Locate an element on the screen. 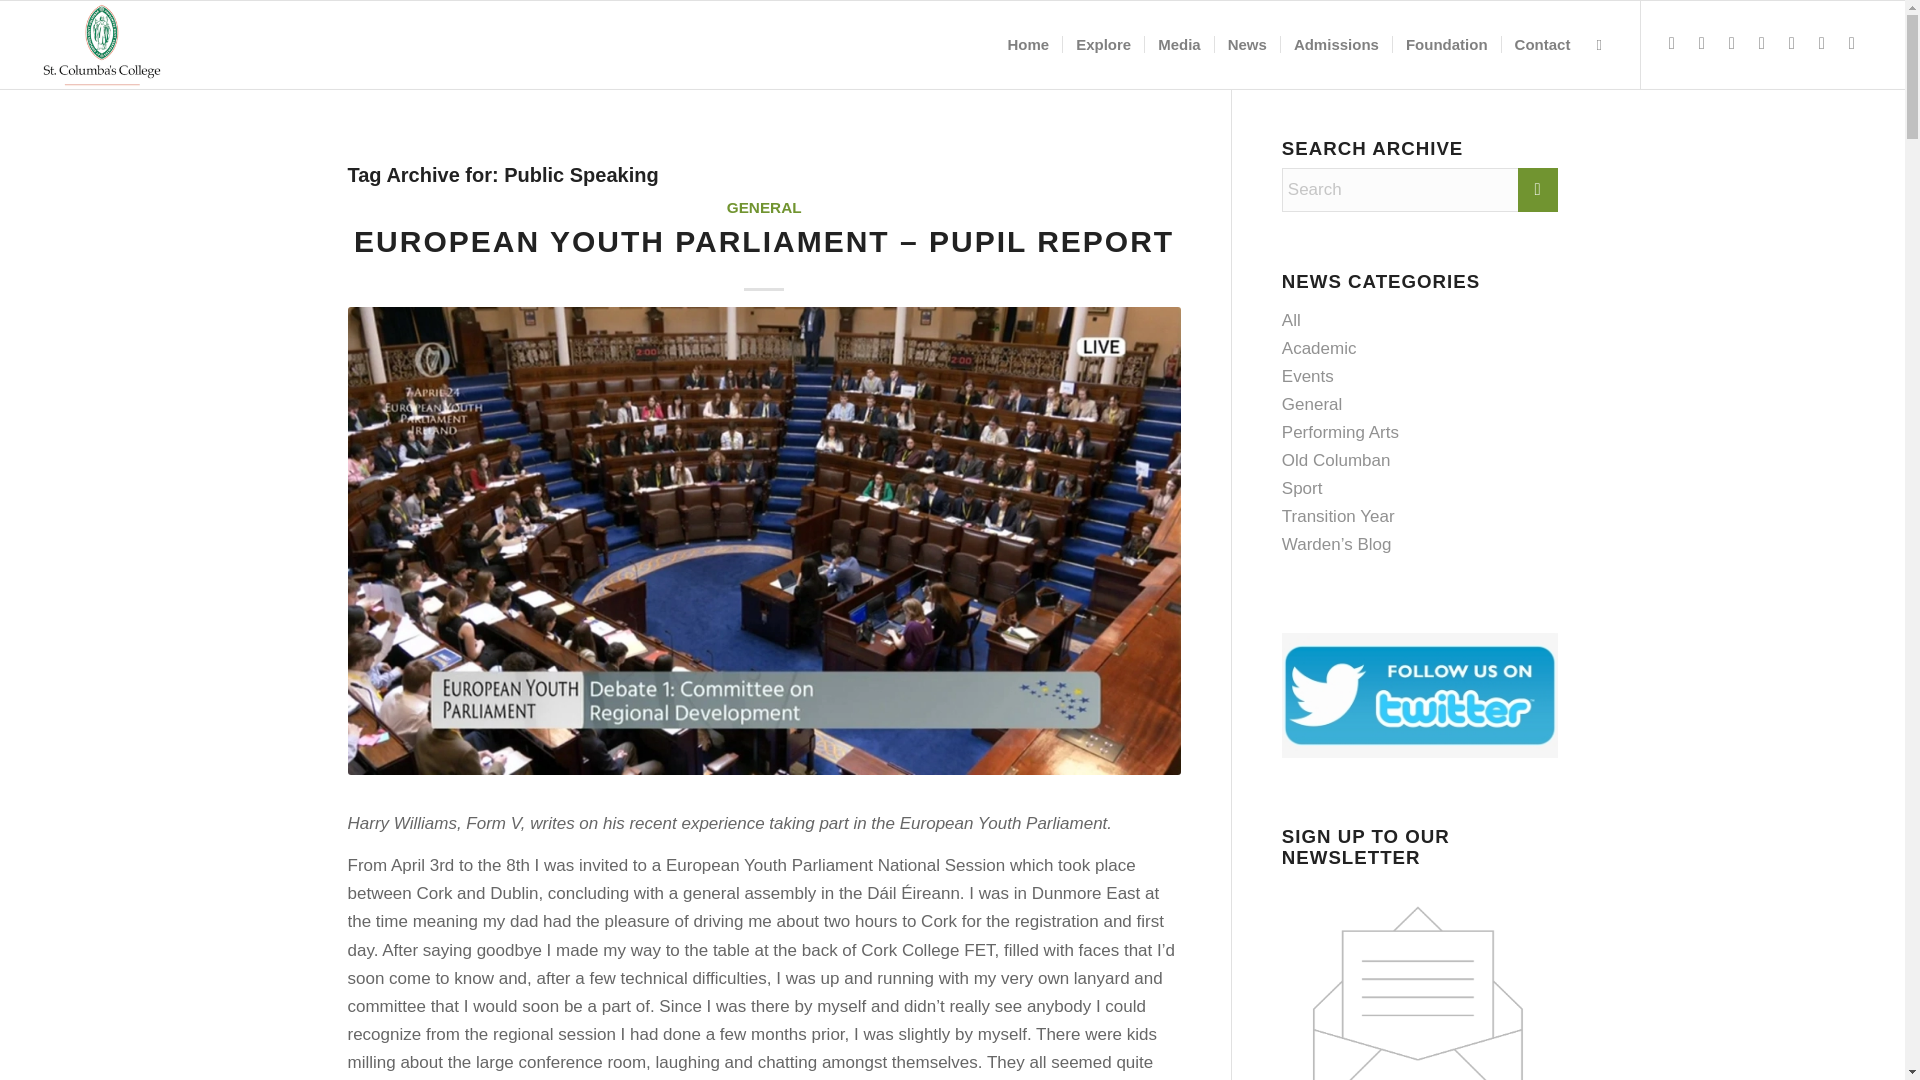 This screenshot has width=1920, height=1080. Explore is located at coordinates (1102, 44).